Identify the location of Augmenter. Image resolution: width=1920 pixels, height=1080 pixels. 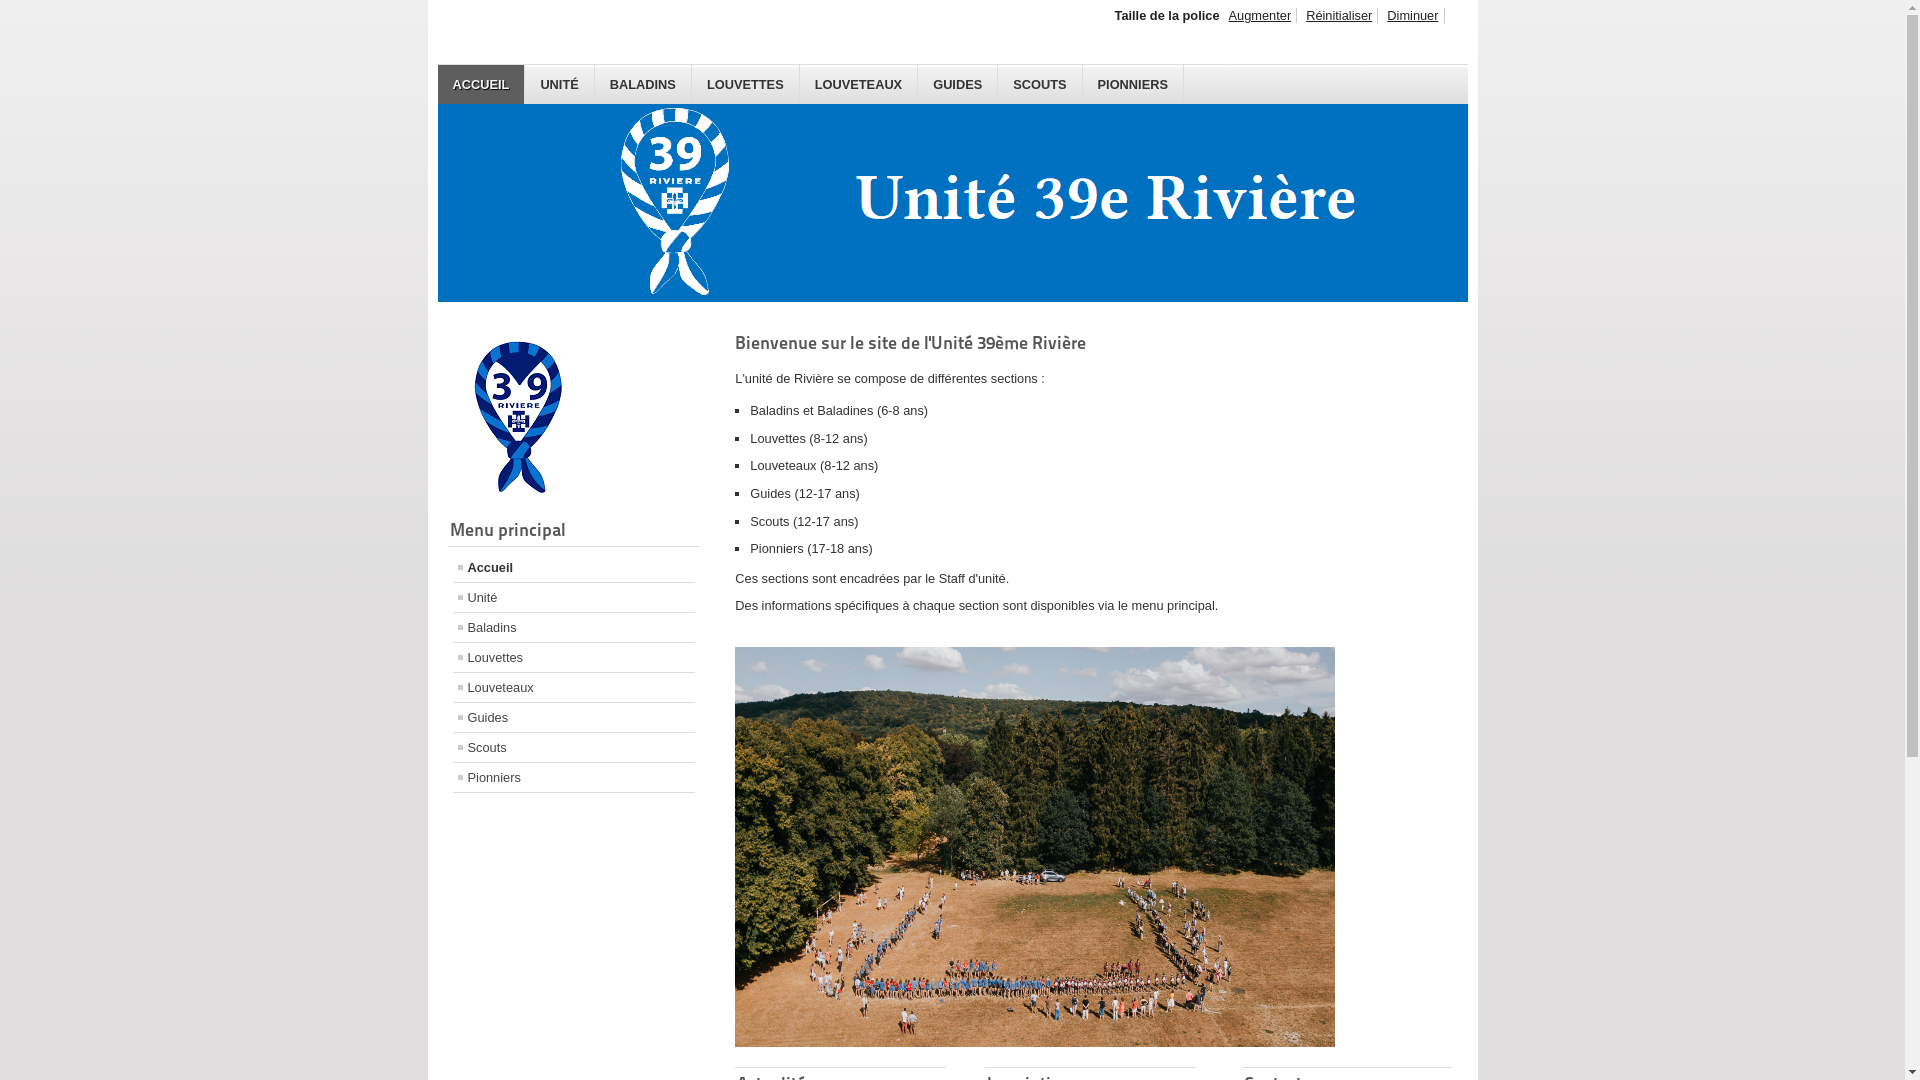
(1261, 16).